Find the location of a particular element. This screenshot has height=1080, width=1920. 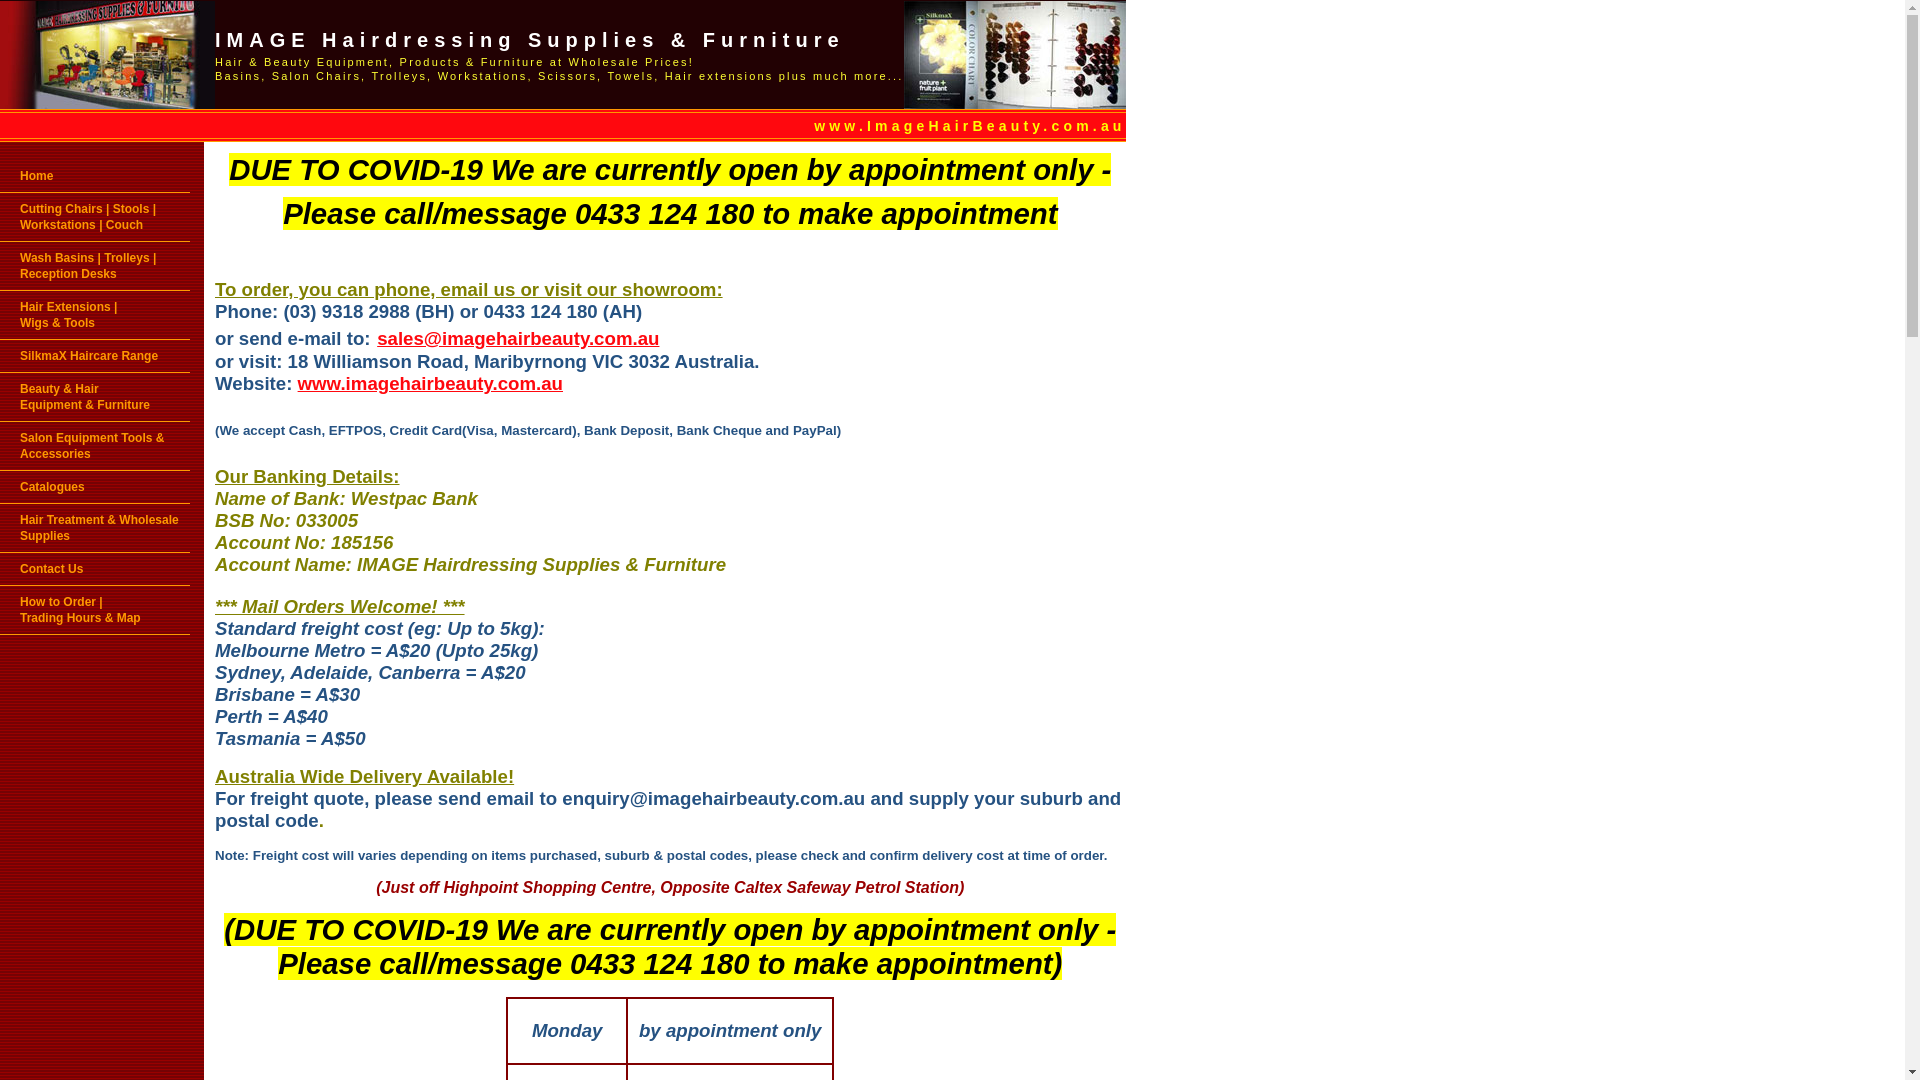

www.imagehairbeauty.com.au is located at coordinates (430, 384).